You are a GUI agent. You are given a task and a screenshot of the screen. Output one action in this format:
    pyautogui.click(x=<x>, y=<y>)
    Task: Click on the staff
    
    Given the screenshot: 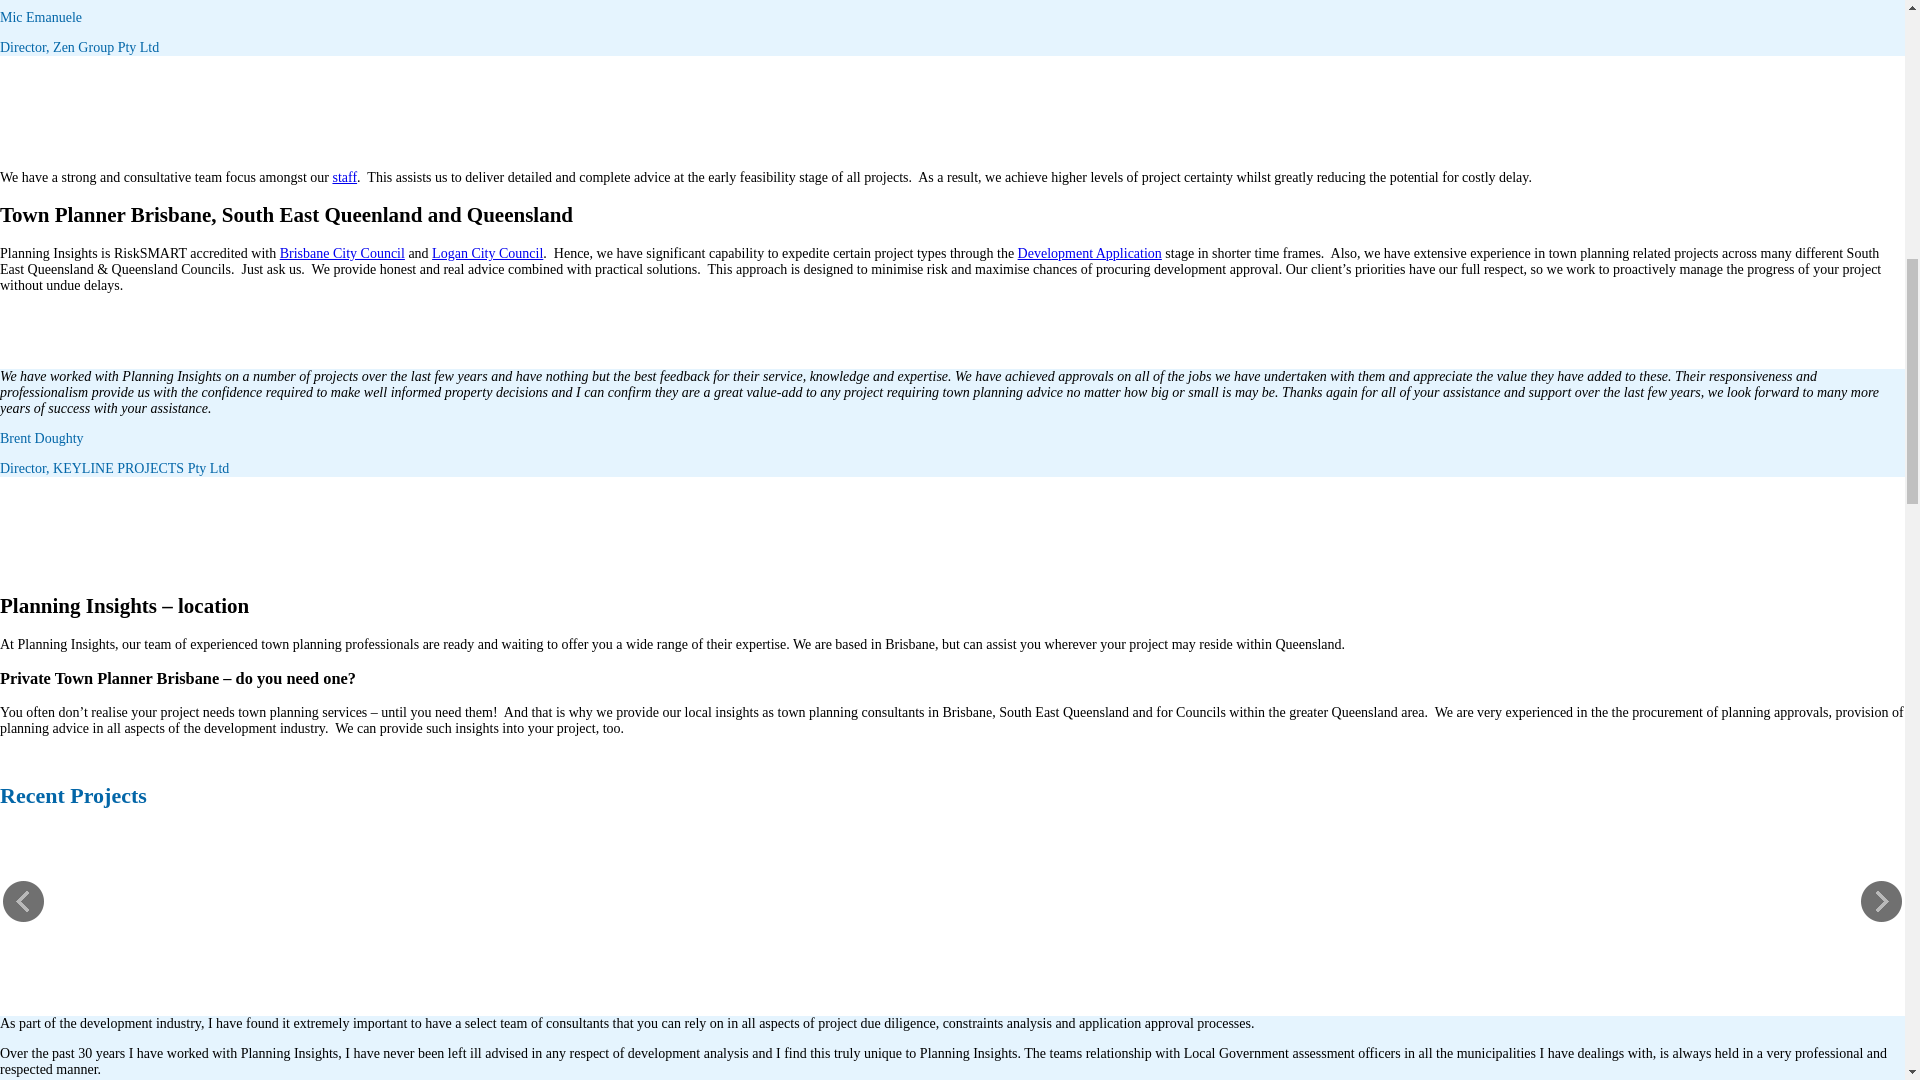 What is the action you would take?
    pyautogui.click(x=344, y=176)
    